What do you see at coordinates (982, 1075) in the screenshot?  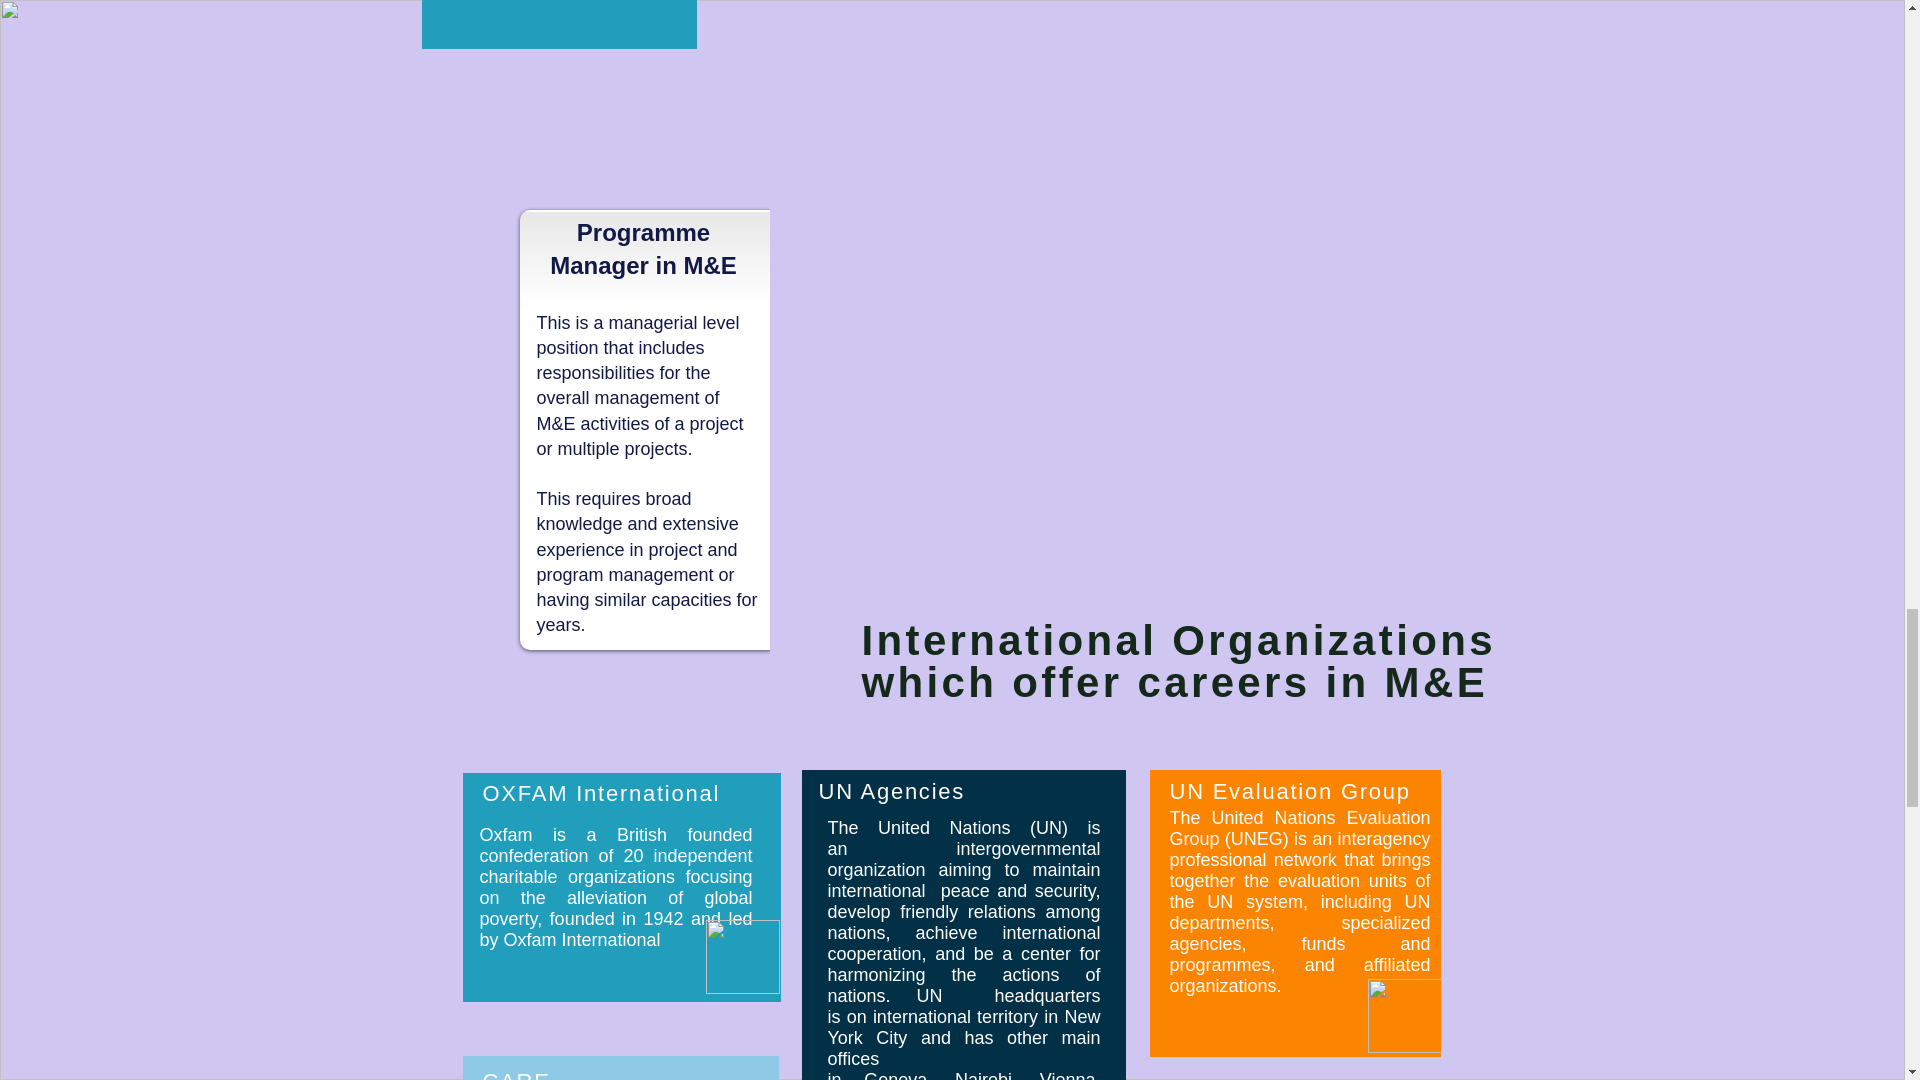 I see `Nairobi` at bounding box center [982, 1075].